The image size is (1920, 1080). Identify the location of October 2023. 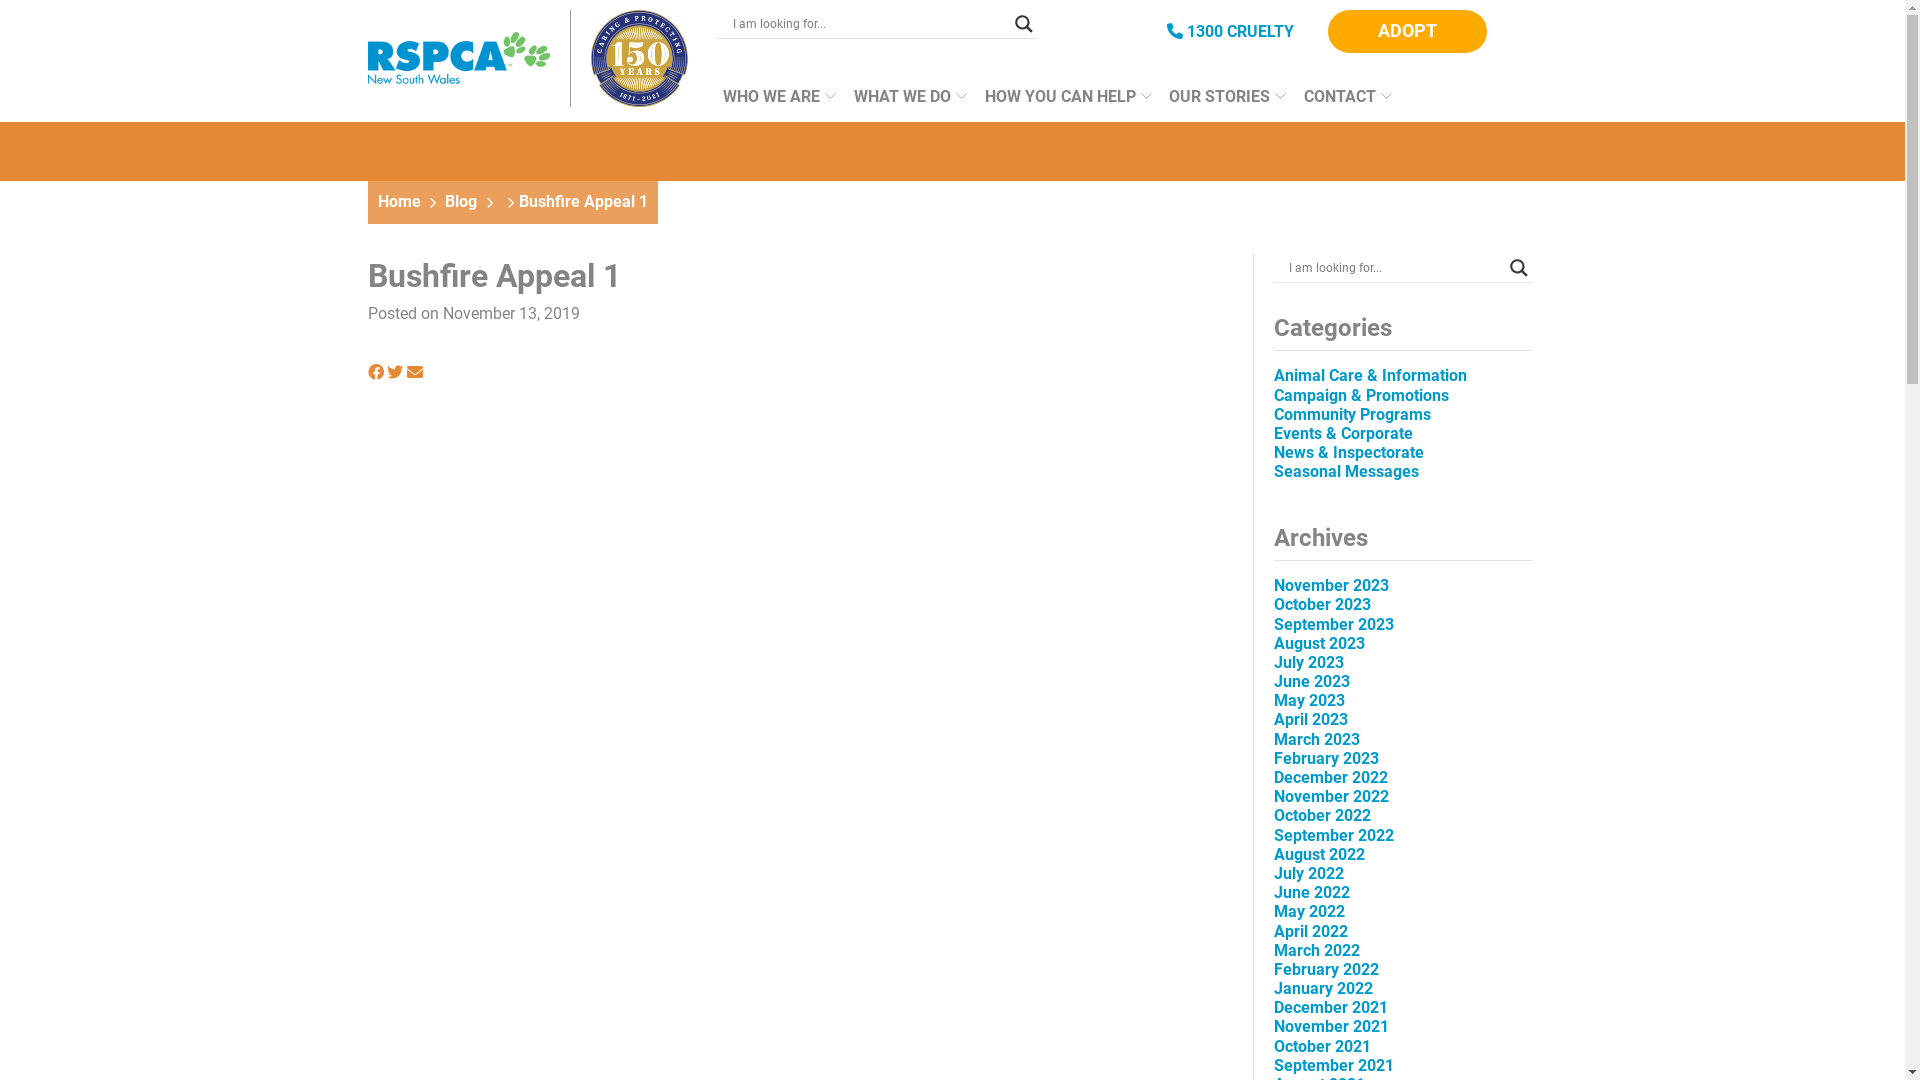
(1322, 604).